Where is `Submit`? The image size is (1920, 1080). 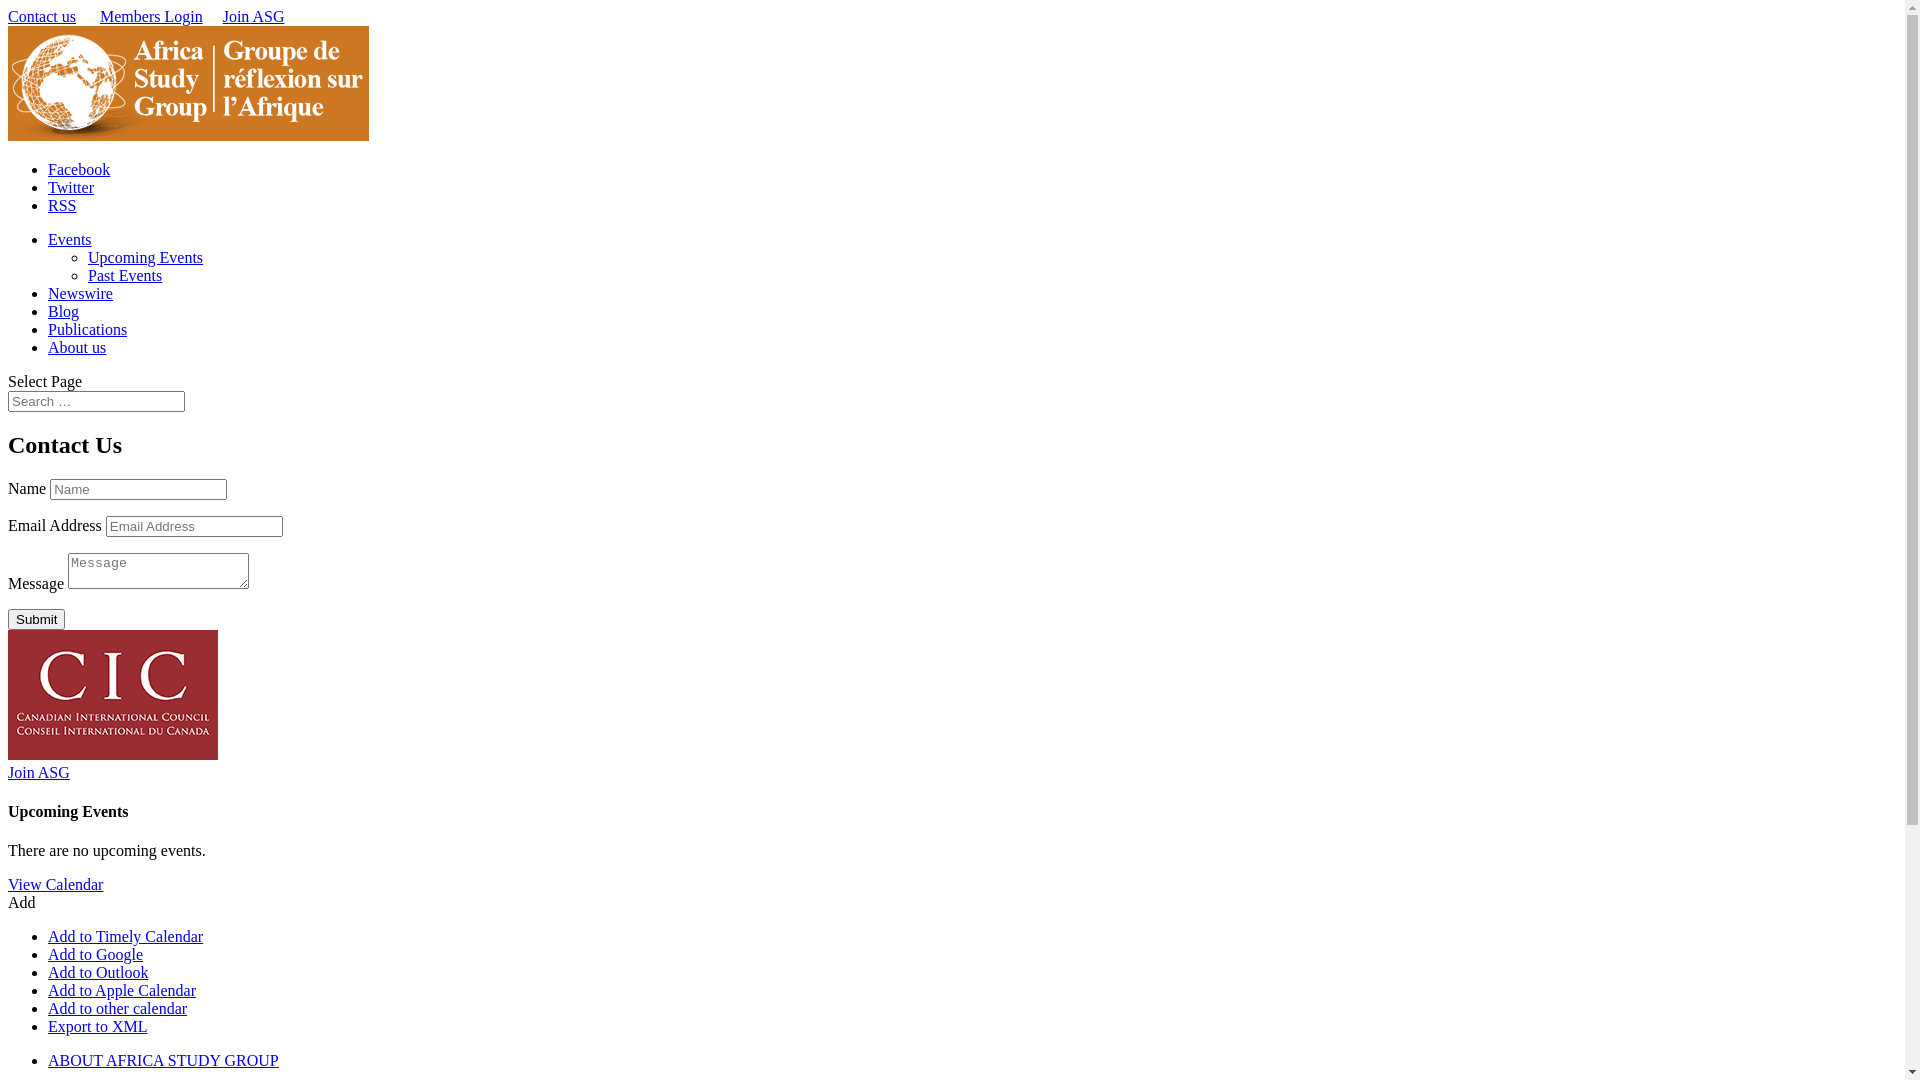
Submit is located at coordinates (36, 620).